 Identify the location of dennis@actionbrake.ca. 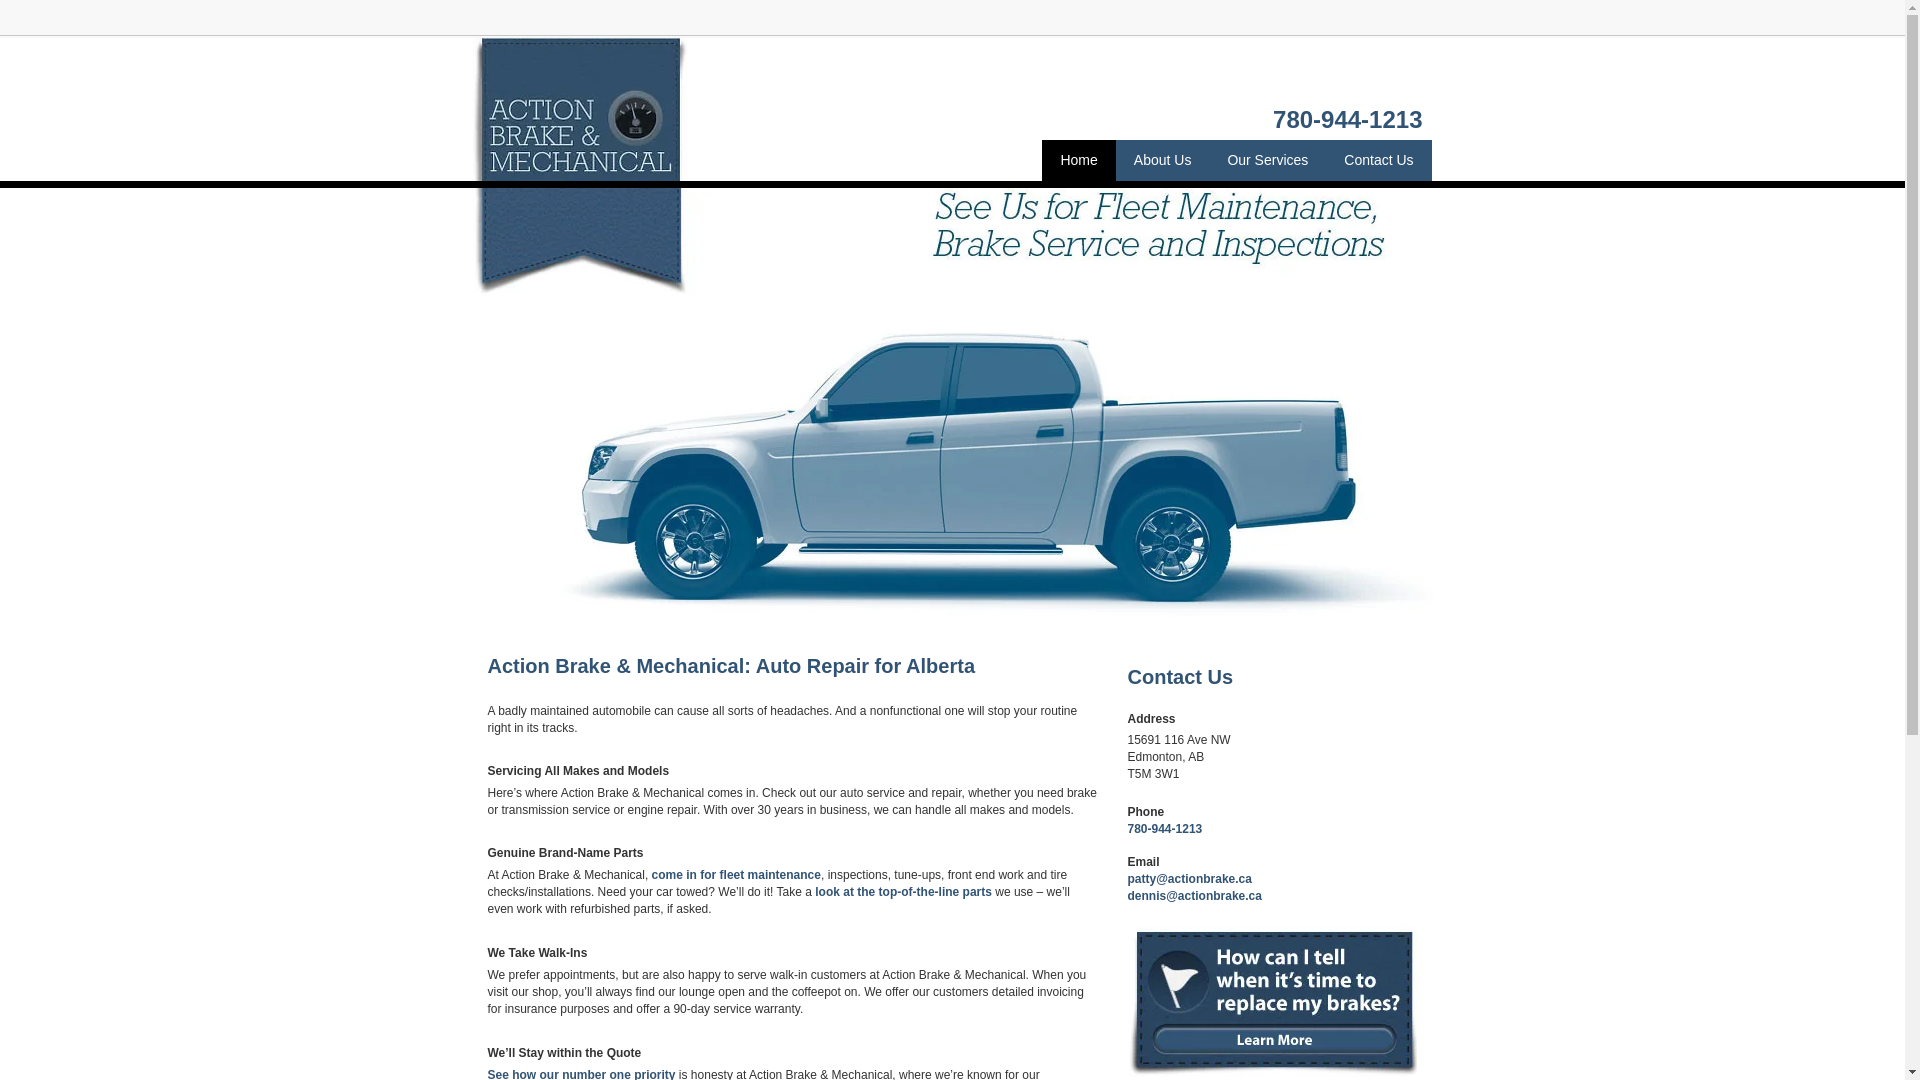
(1195, 896).